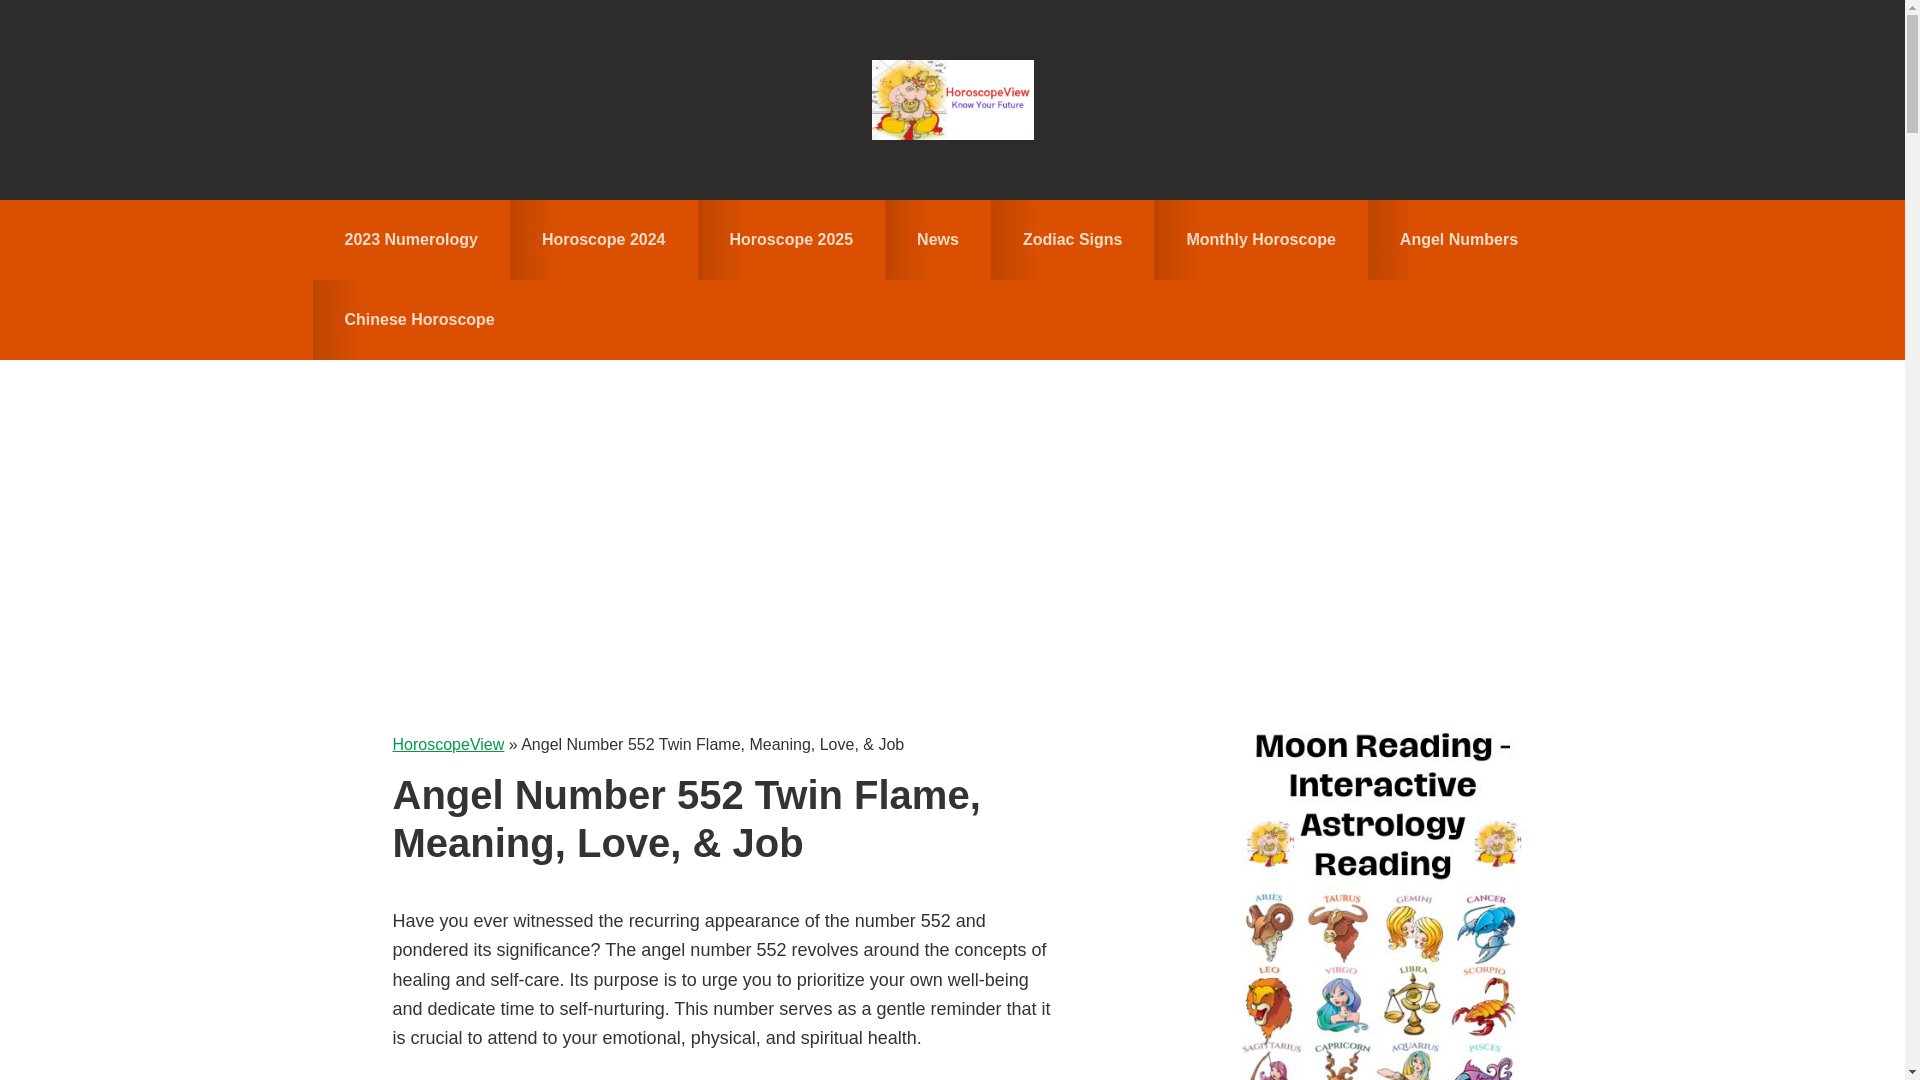 The image size is (1920, 1080). Describe the element at coordinates (1458, 239) in the screenshot. I see `Angel Numbers` at that location.